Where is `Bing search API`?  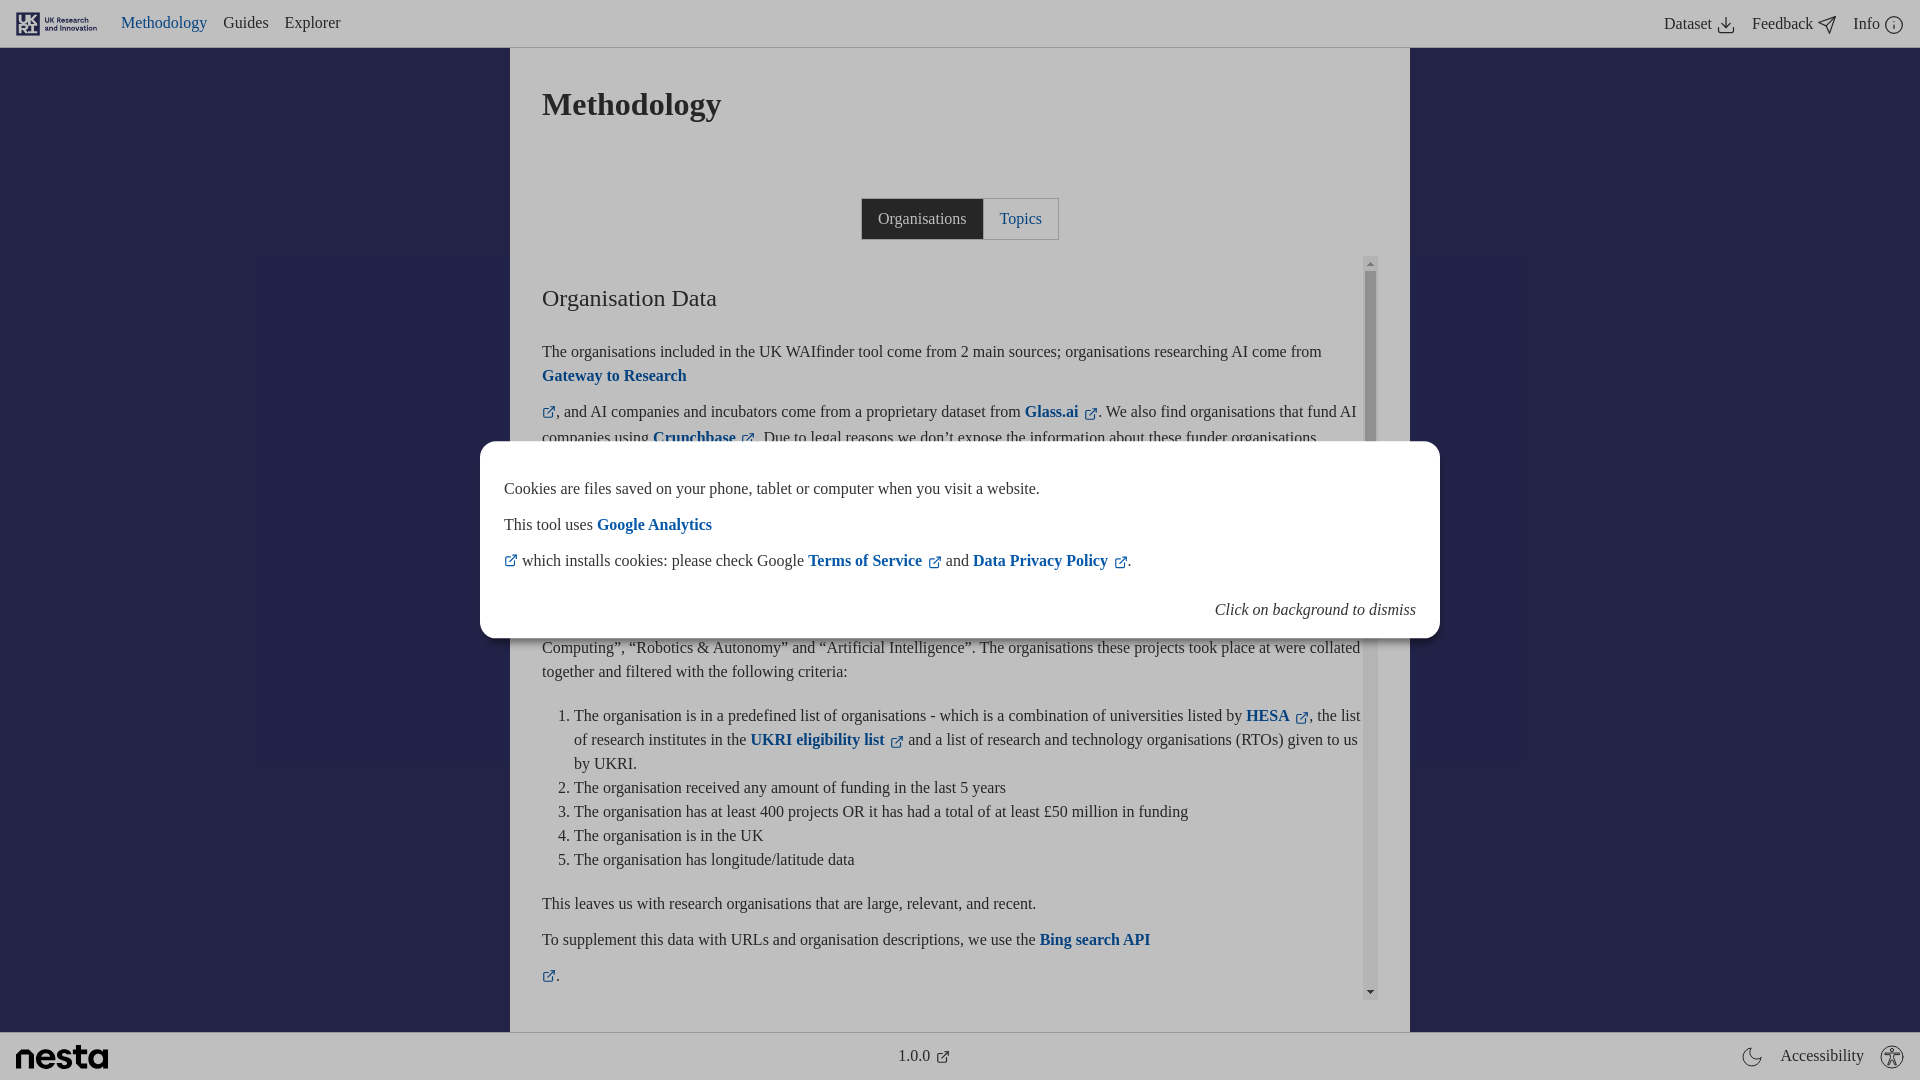
Bing search API is located at coordinates (1138, 460).